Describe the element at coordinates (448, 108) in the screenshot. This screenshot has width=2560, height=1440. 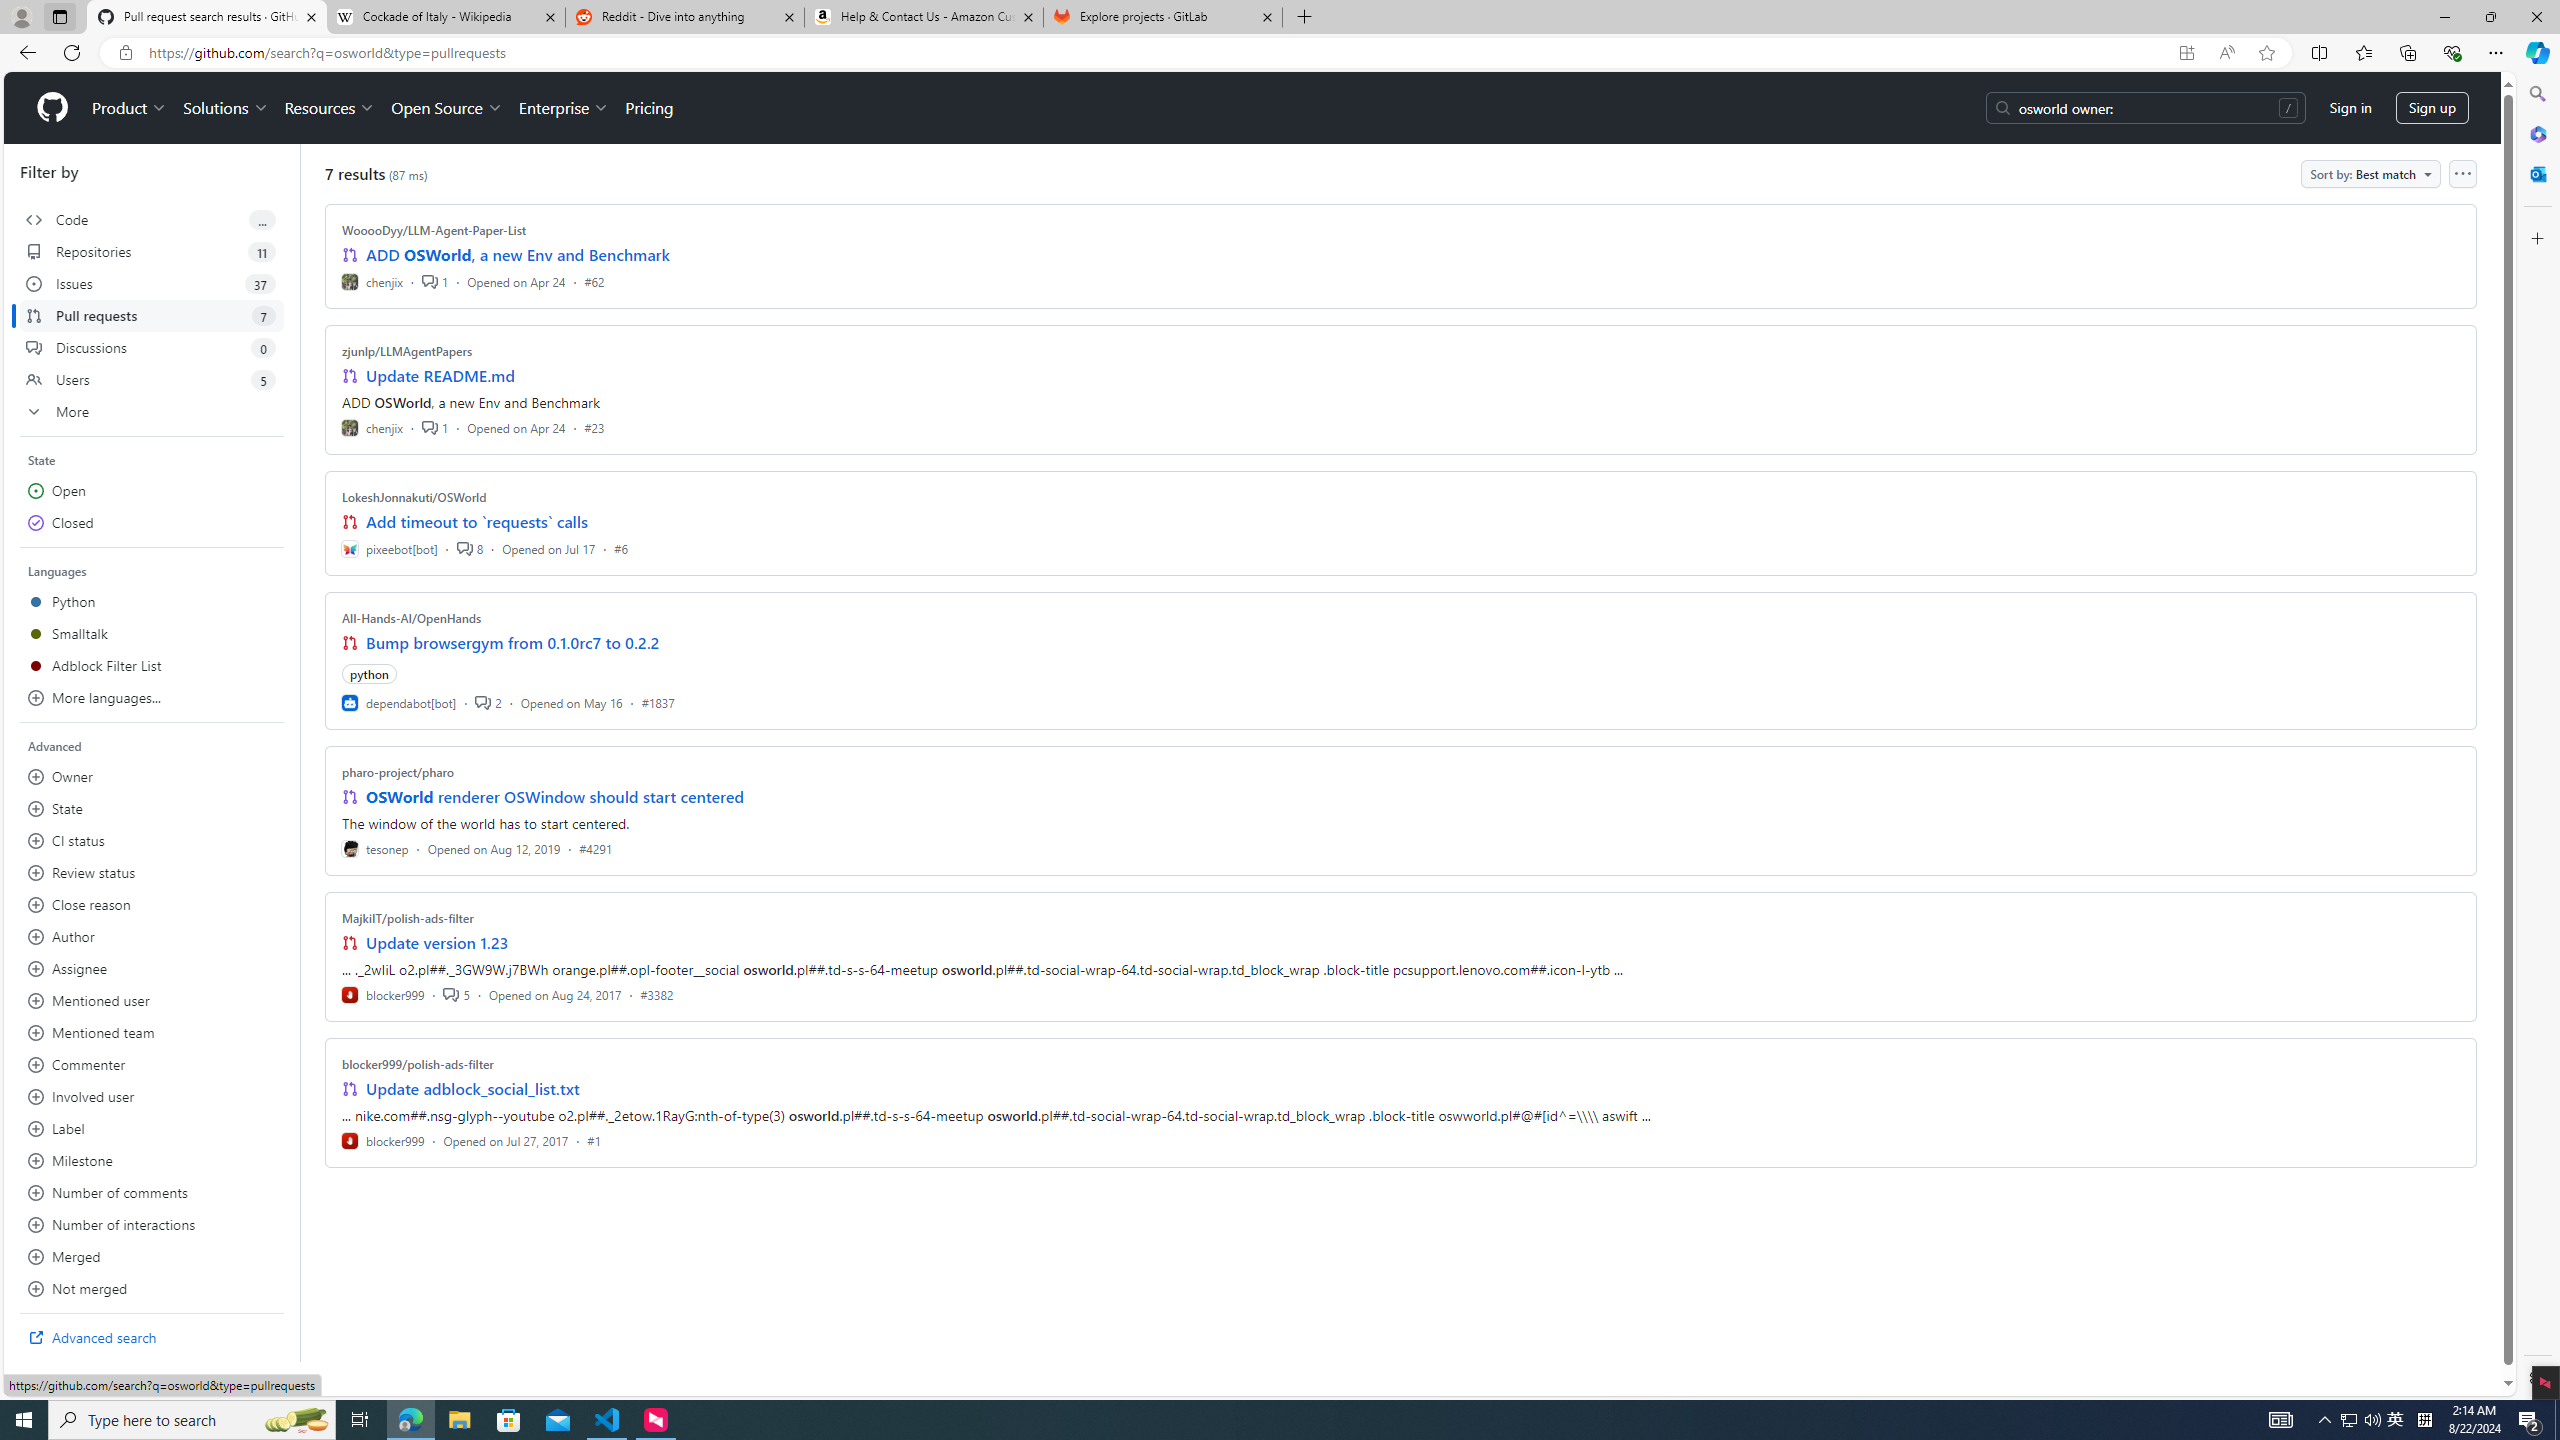
I see `Open Source` at that location.